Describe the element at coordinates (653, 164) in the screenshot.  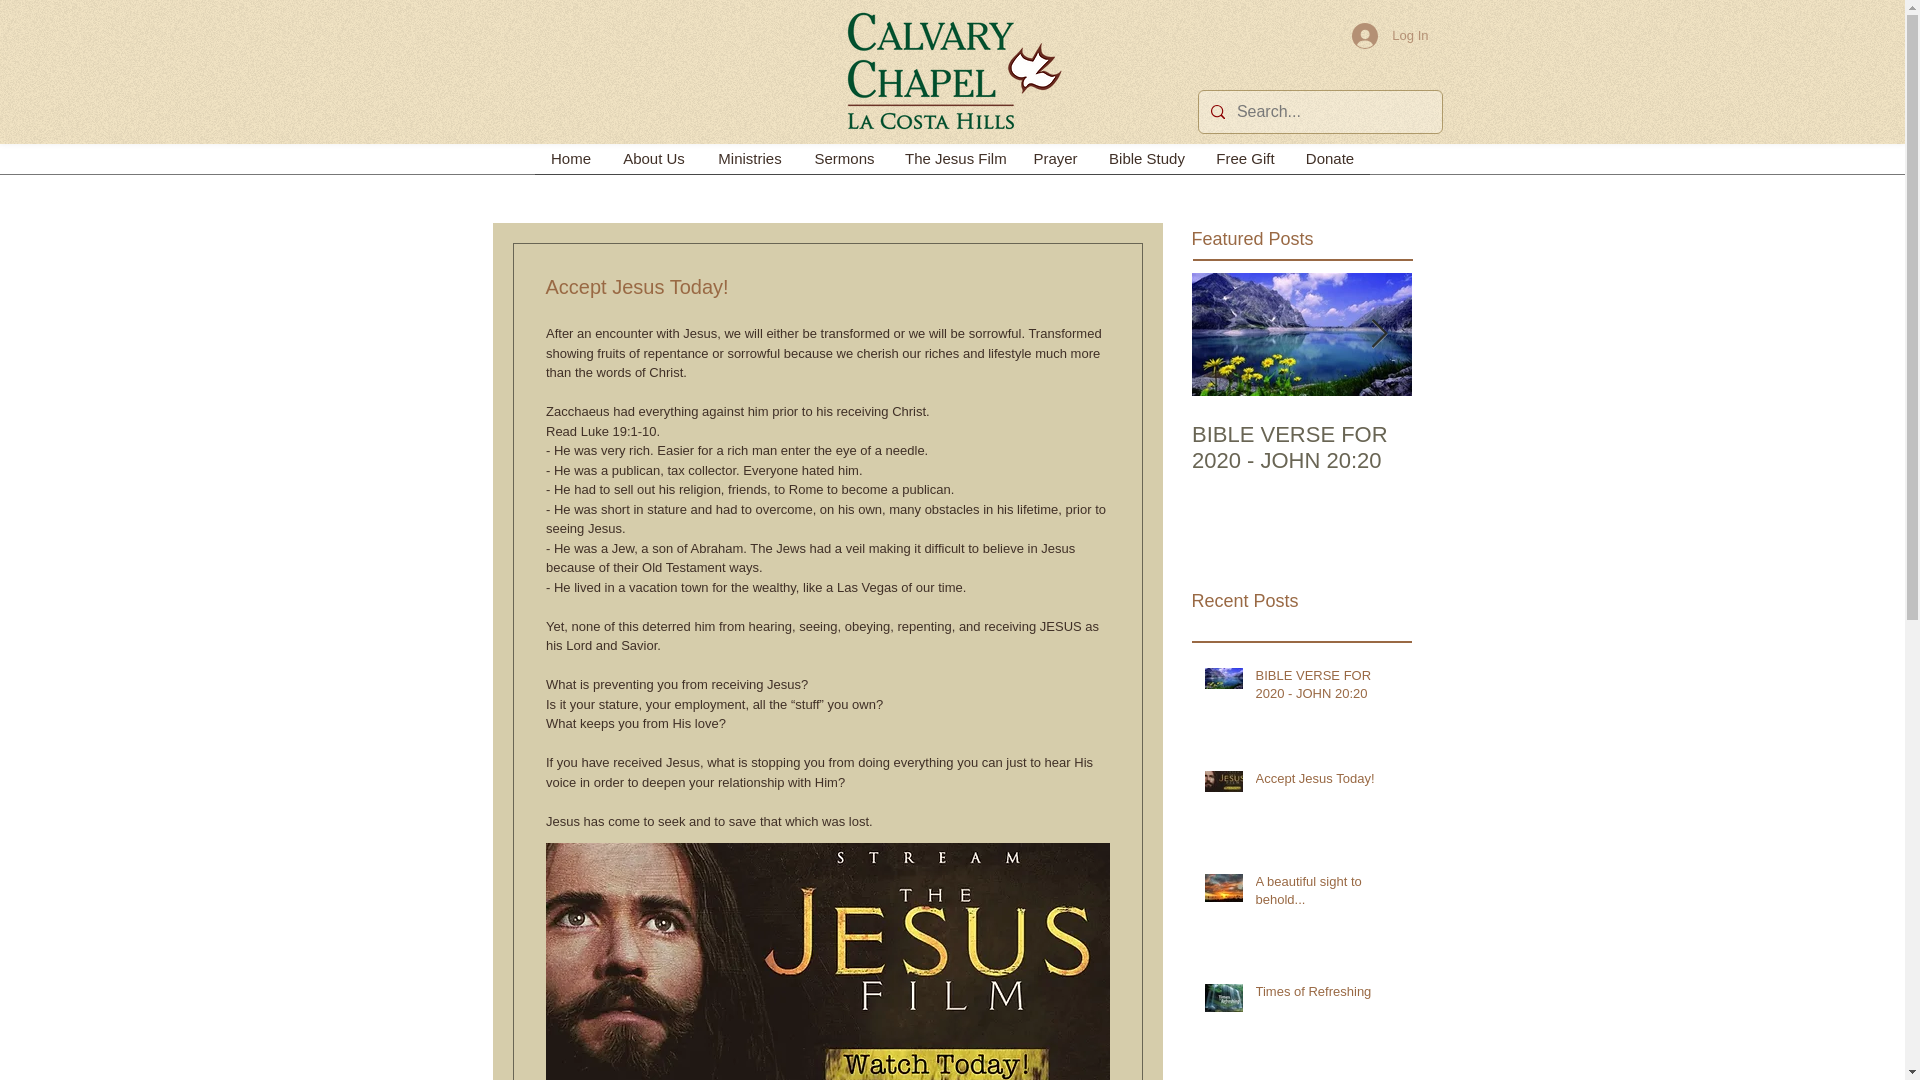
I see `About Us` at that location.